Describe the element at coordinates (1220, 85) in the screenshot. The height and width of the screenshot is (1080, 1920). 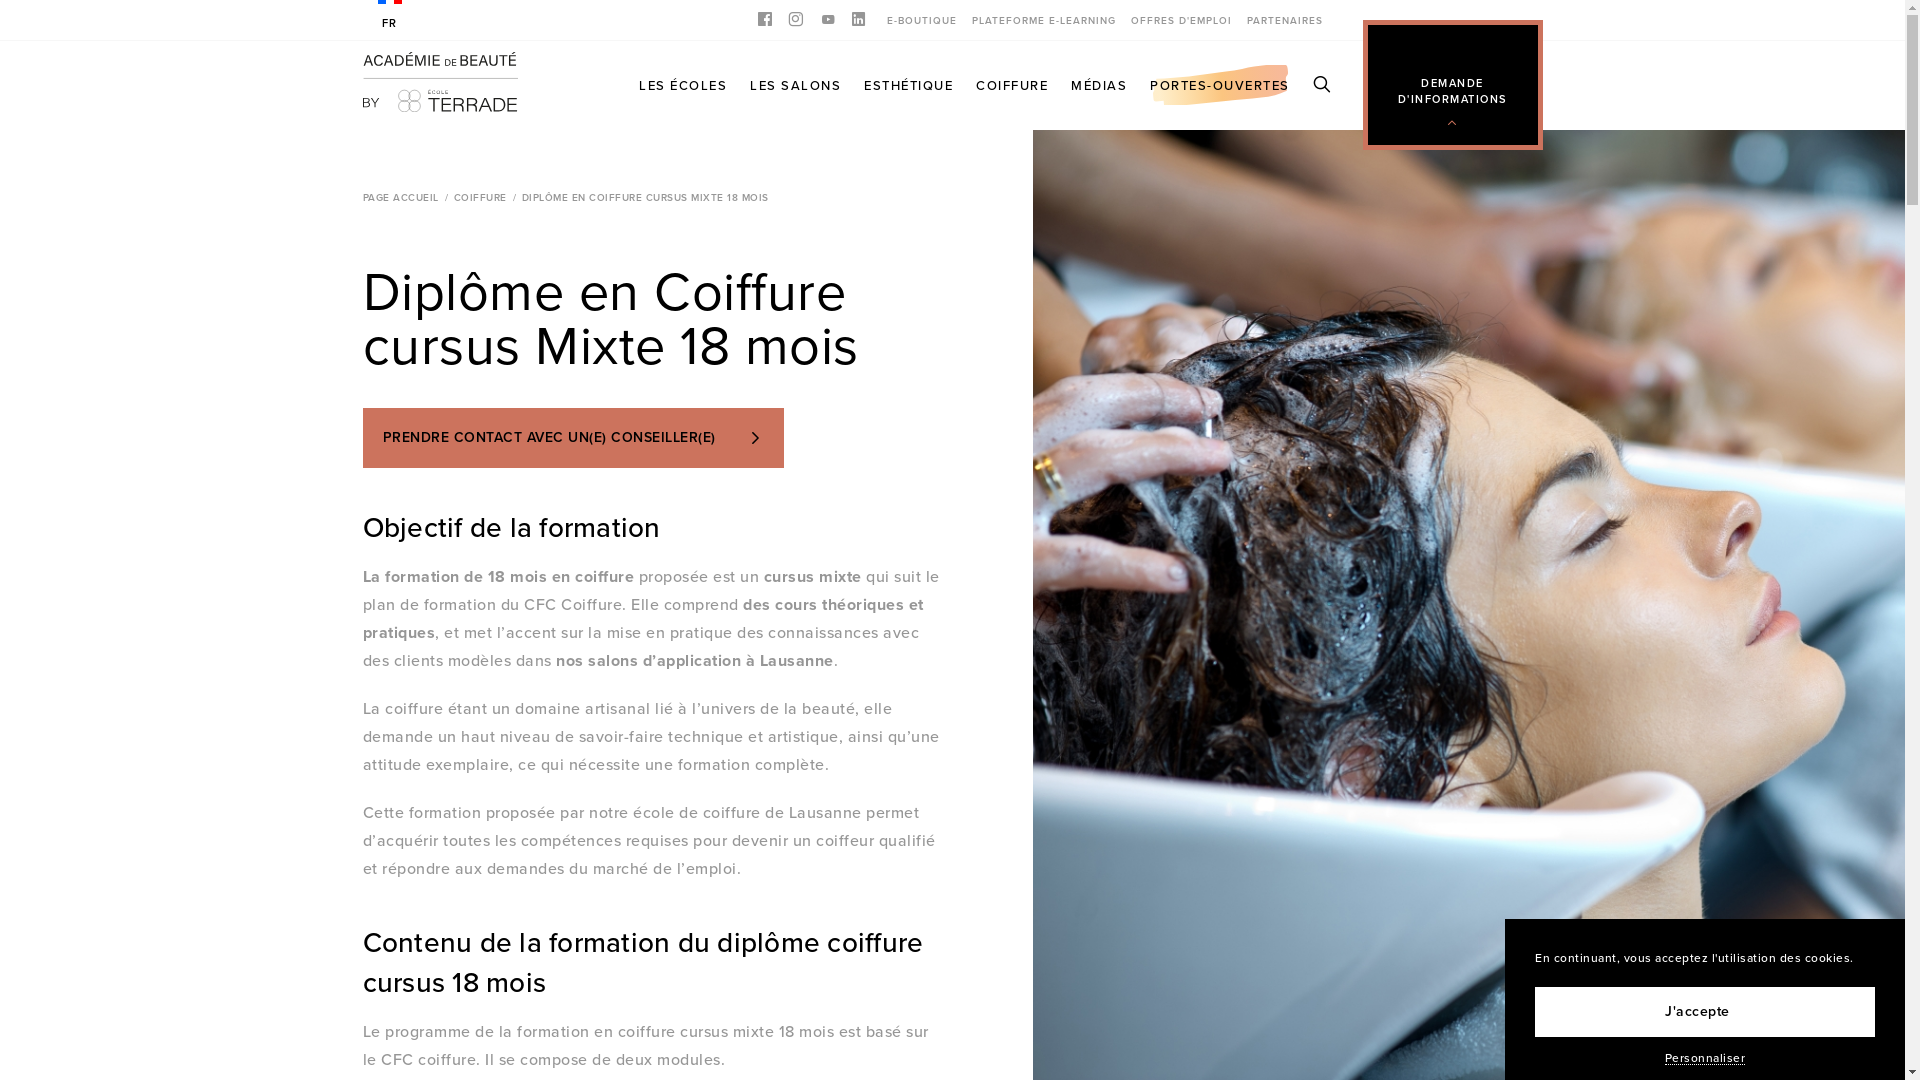
I see `PORTES-OUVERTES` at that location.